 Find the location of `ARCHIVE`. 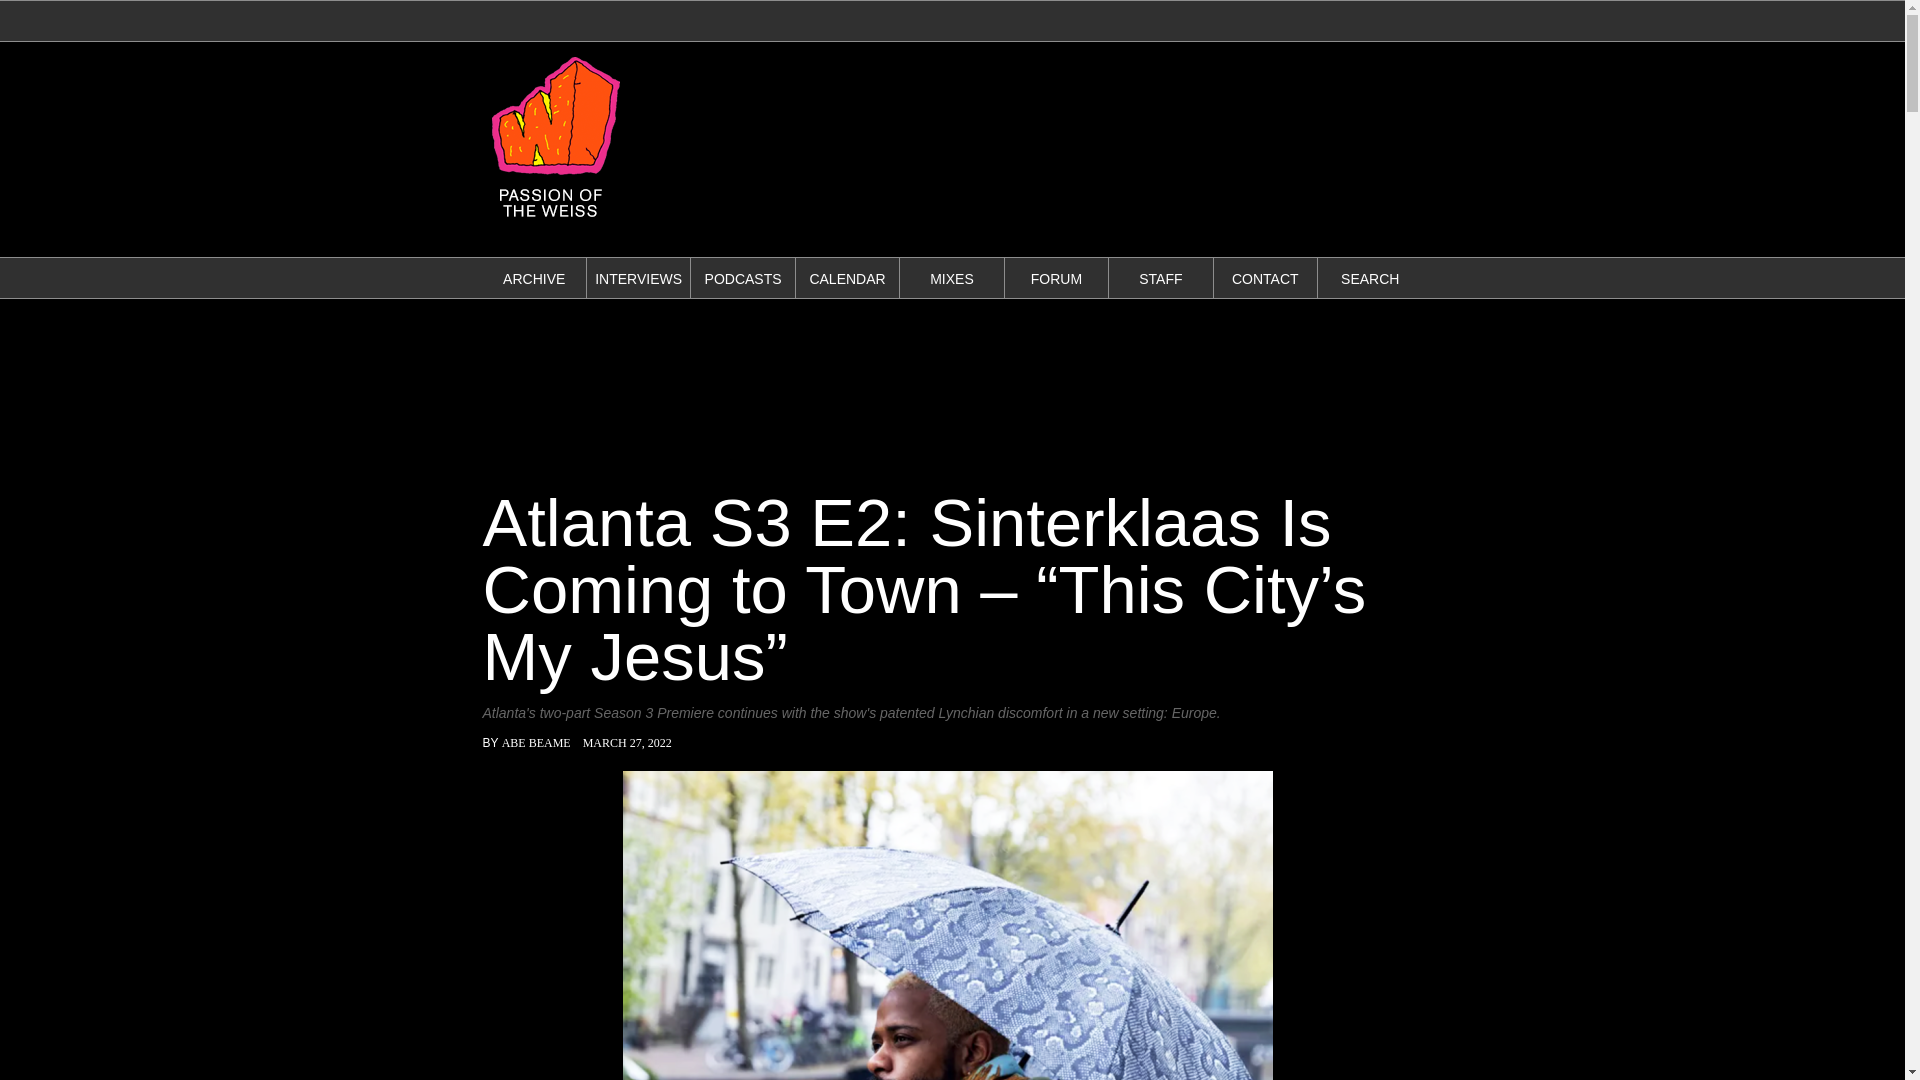

ARCHIVE is located at coordinates (534, 279).